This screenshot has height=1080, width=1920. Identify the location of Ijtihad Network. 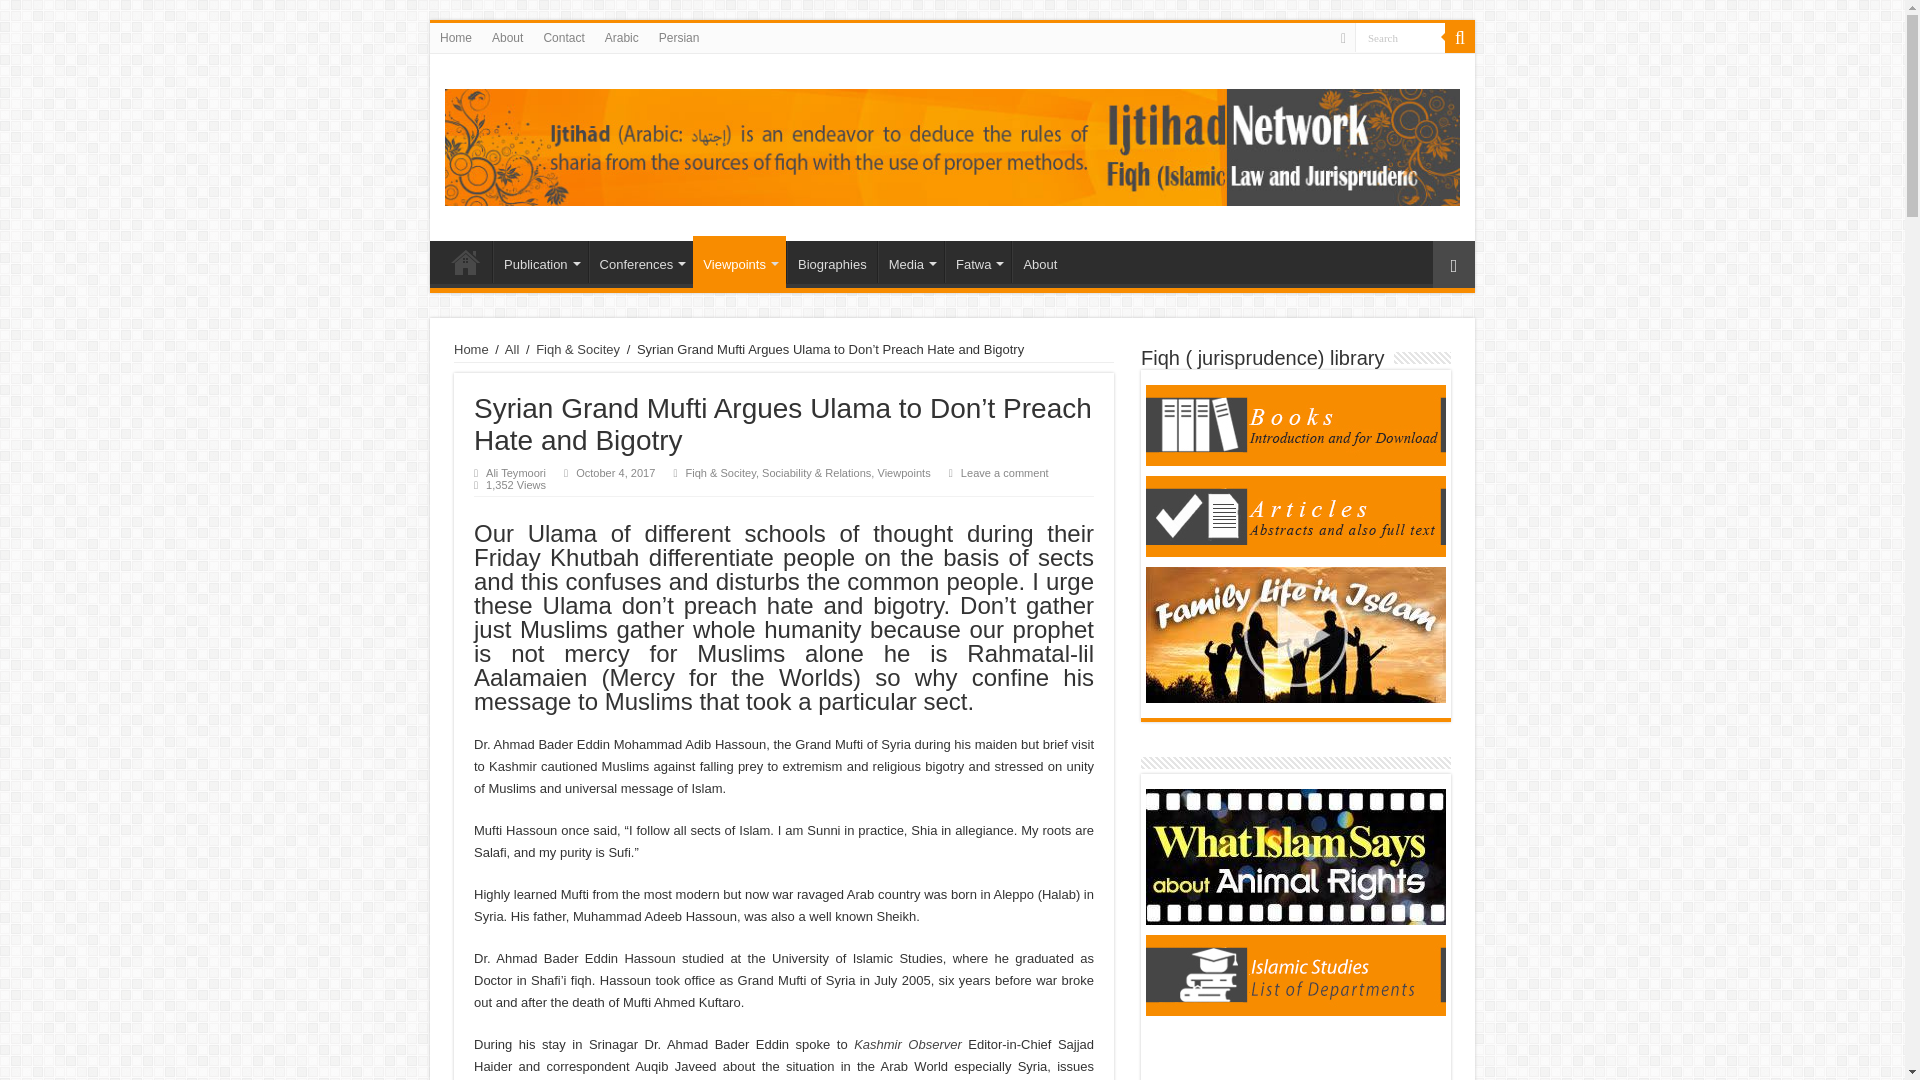
(952, 144).